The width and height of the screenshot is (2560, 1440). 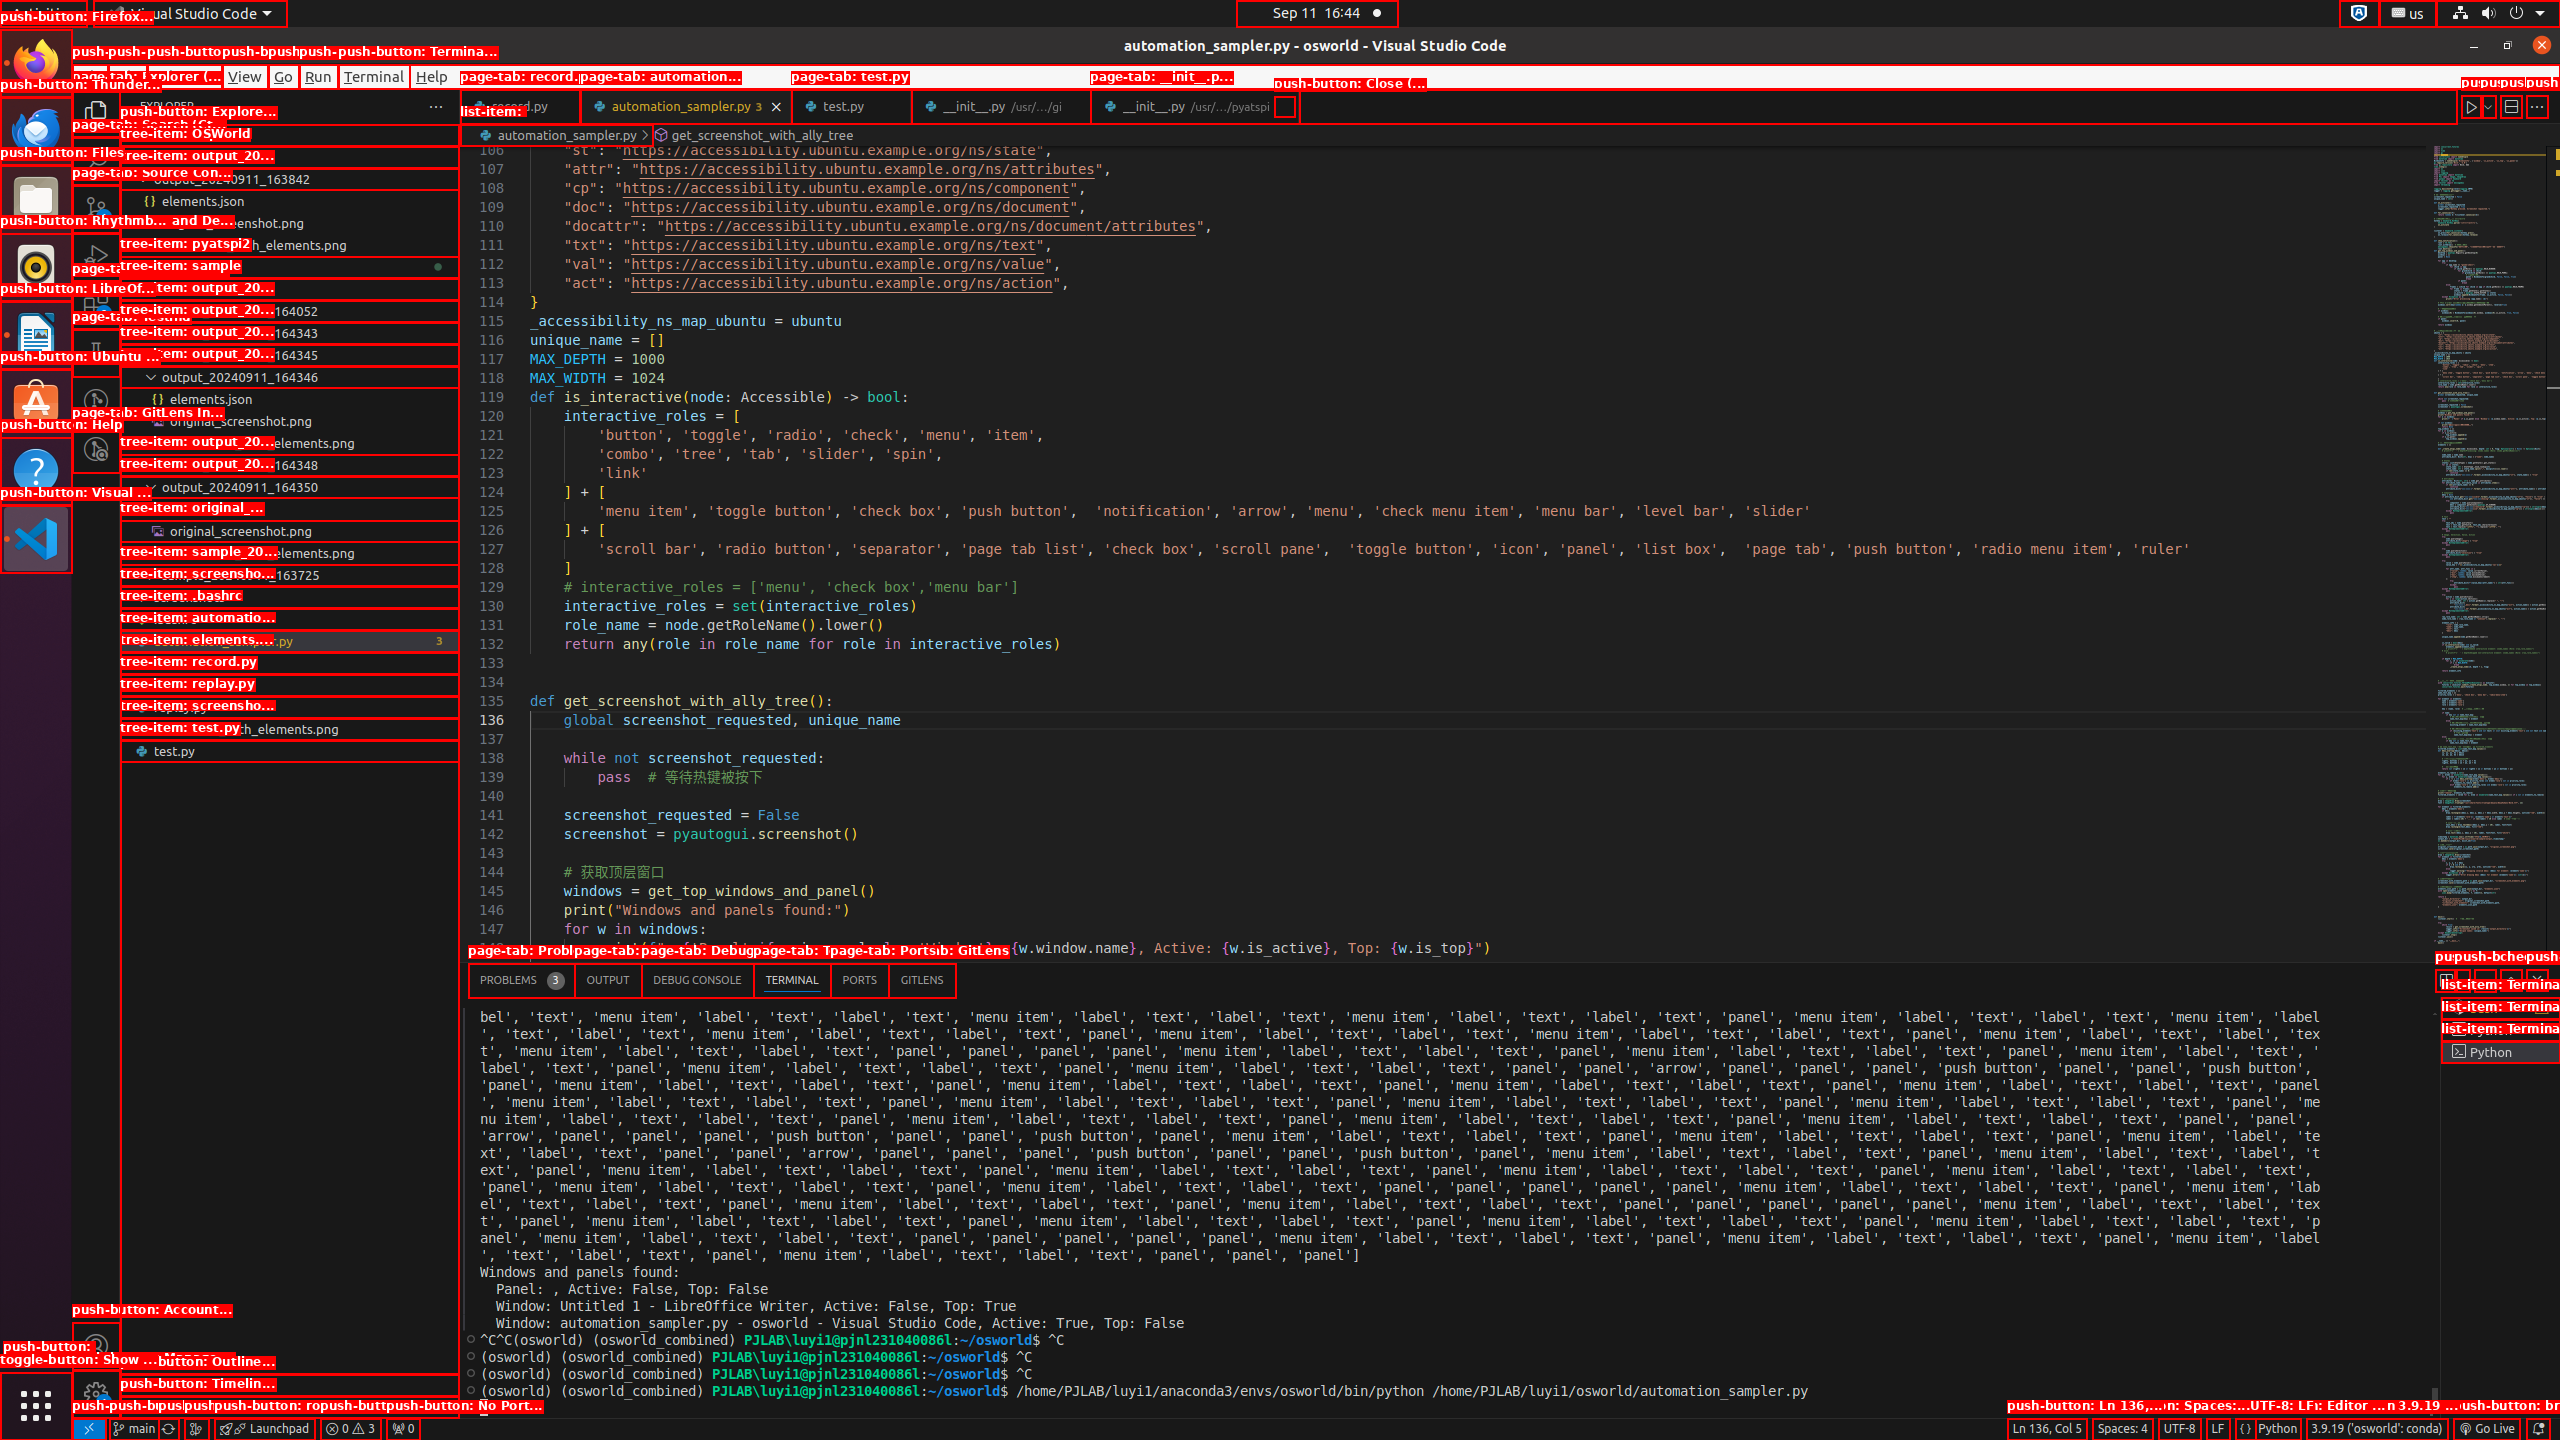 What do you see at coordinates (184, 76) in the screenshot?
I see `Selection` at bounding box center [184, 76].